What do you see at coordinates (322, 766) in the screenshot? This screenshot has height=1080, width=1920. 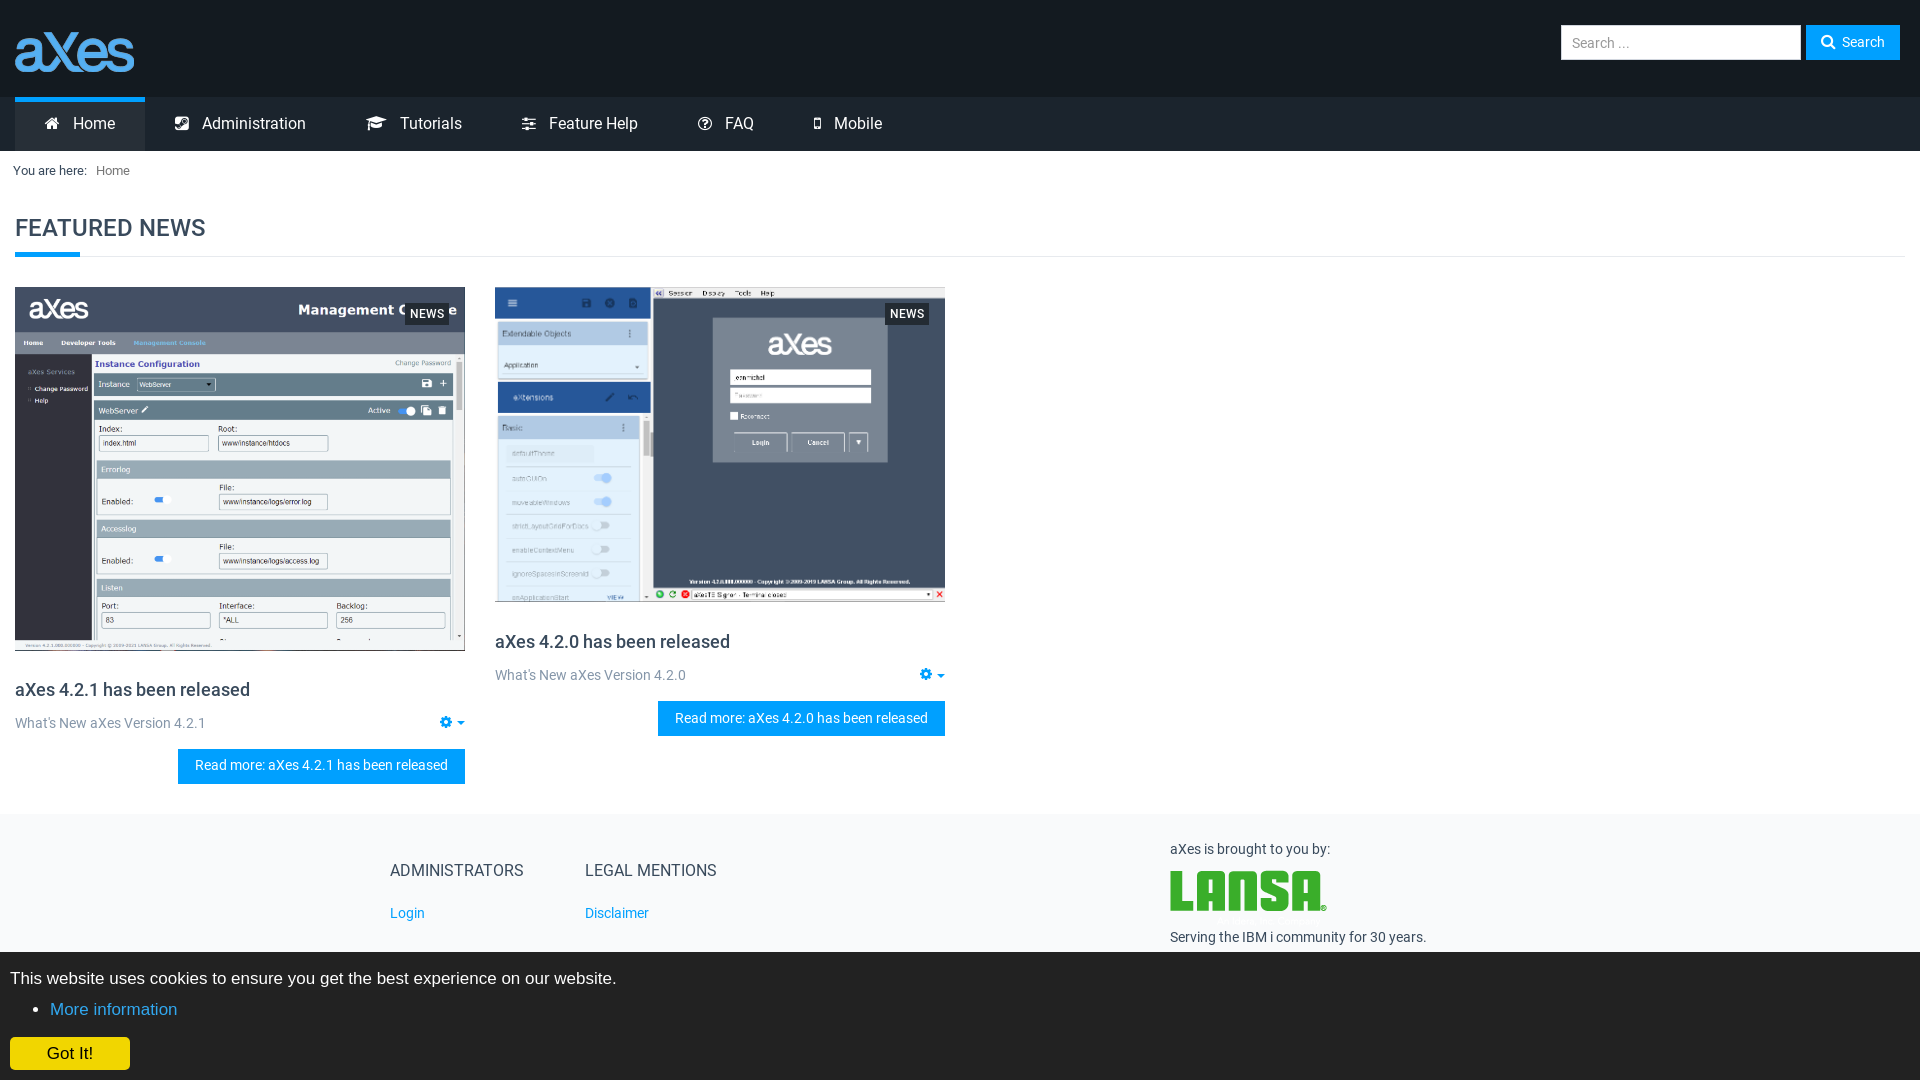 I see `Read more: aXes 4.2.1 has been released` at bounding box center [322, 766].